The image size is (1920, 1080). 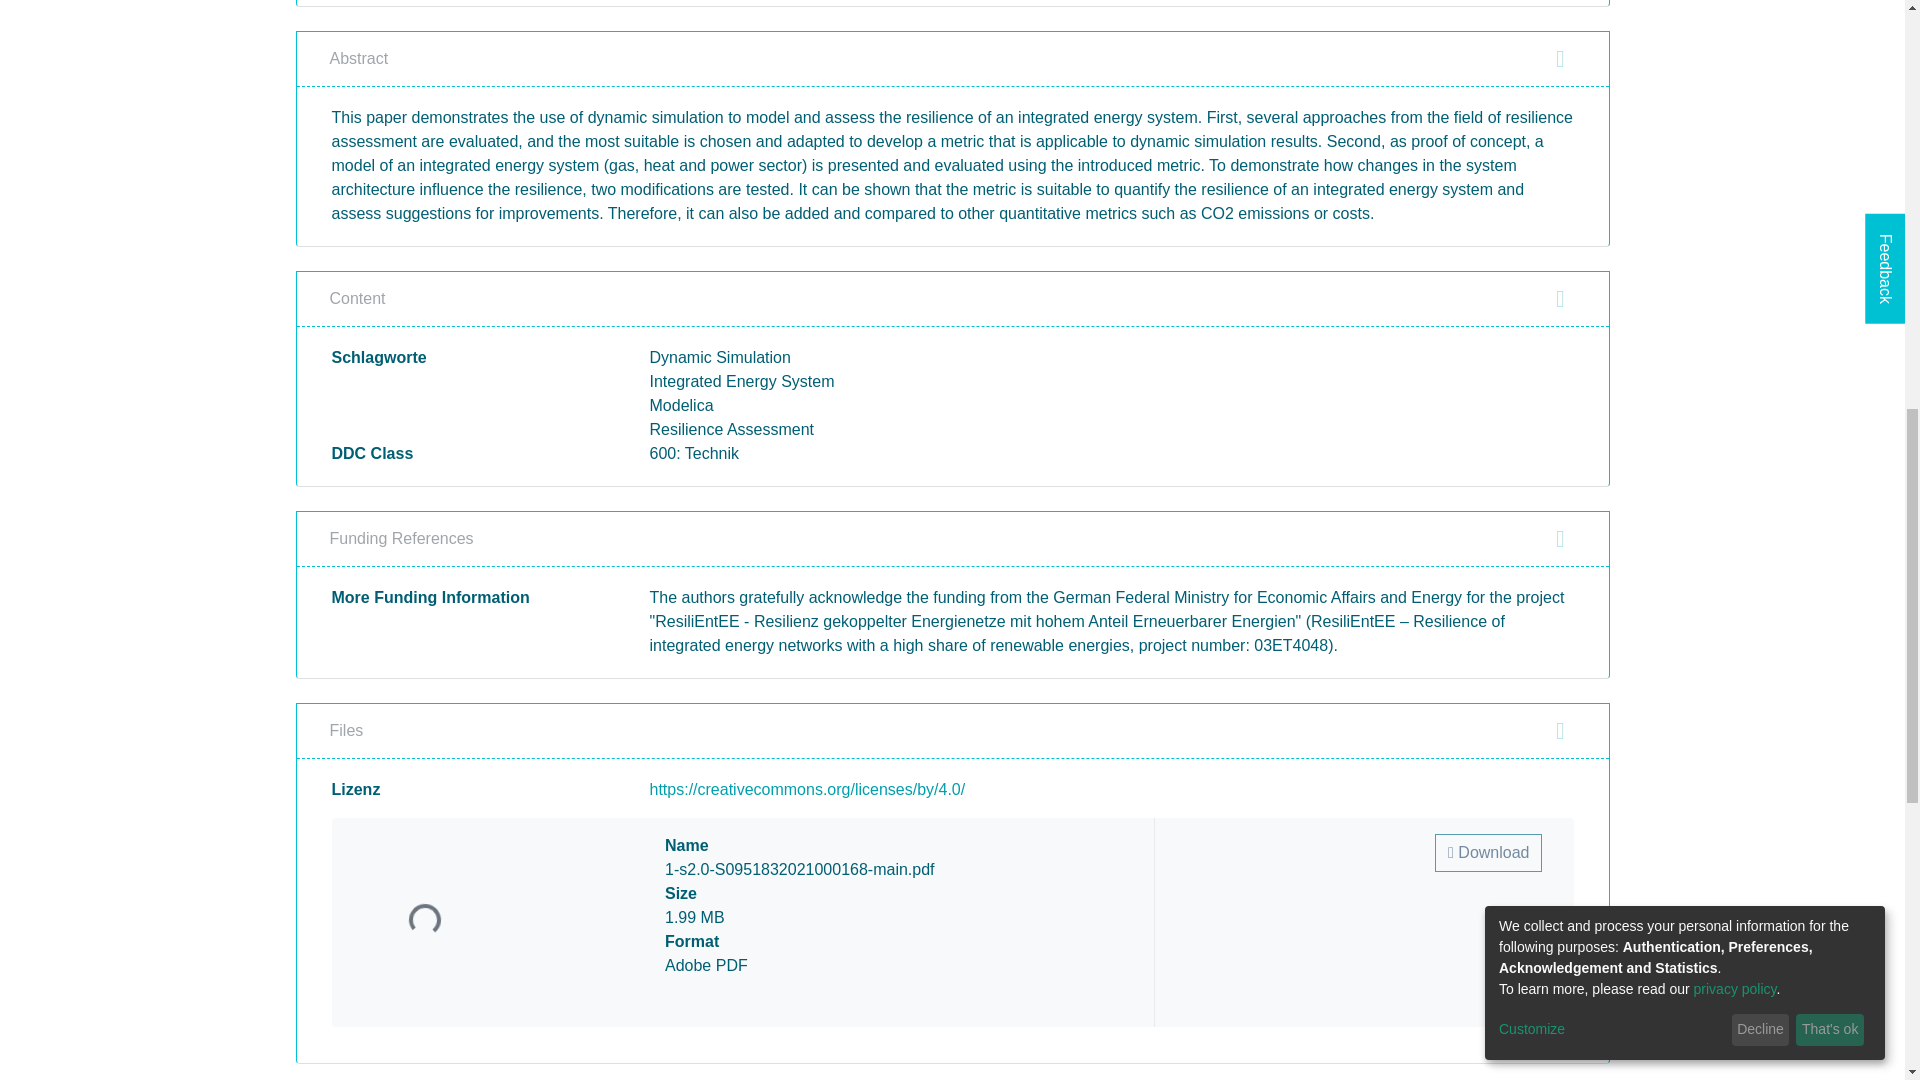 What do you see at coordinates (1560, 731) in the screenshot?
I see `Close section` at bounding box center [1560, 731].